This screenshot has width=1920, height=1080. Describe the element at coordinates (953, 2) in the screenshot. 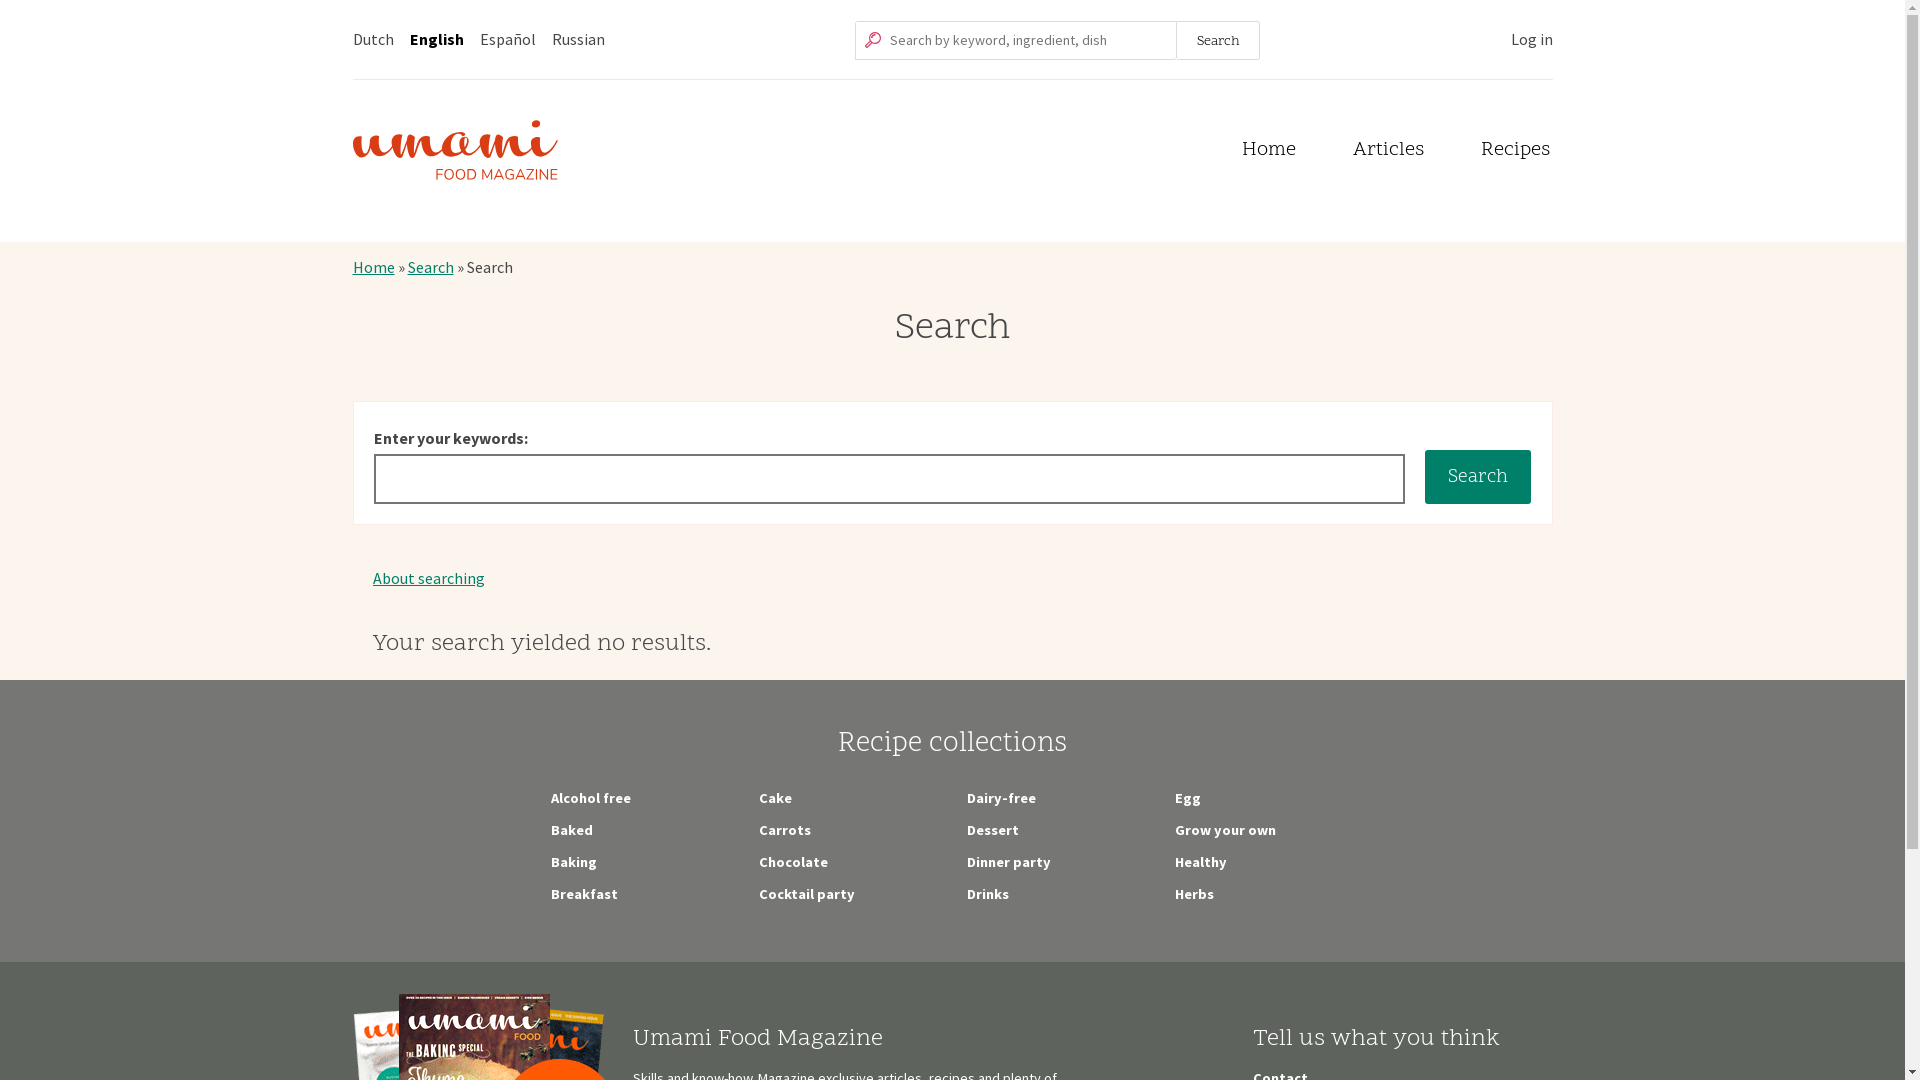

I see `Skip to main content` at that location.